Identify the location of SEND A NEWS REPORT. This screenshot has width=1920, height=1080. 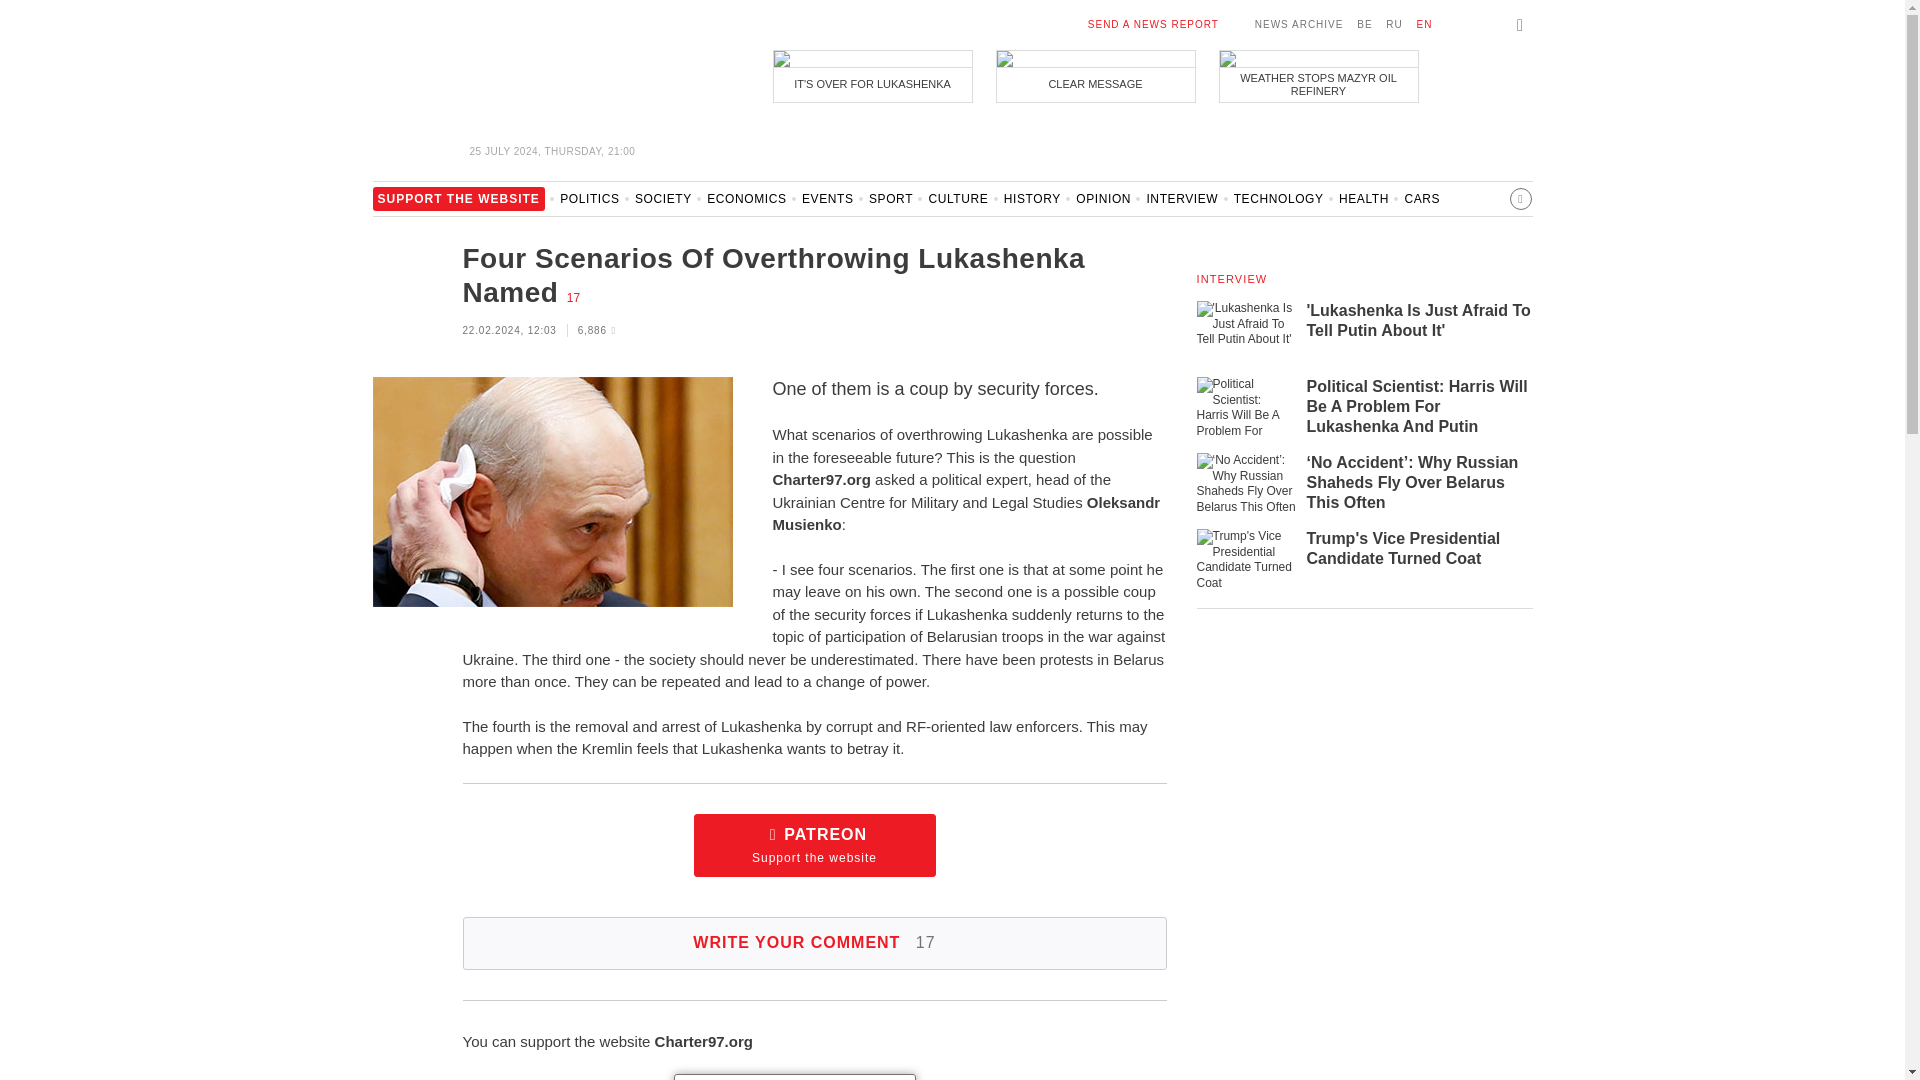
(1154, 24).